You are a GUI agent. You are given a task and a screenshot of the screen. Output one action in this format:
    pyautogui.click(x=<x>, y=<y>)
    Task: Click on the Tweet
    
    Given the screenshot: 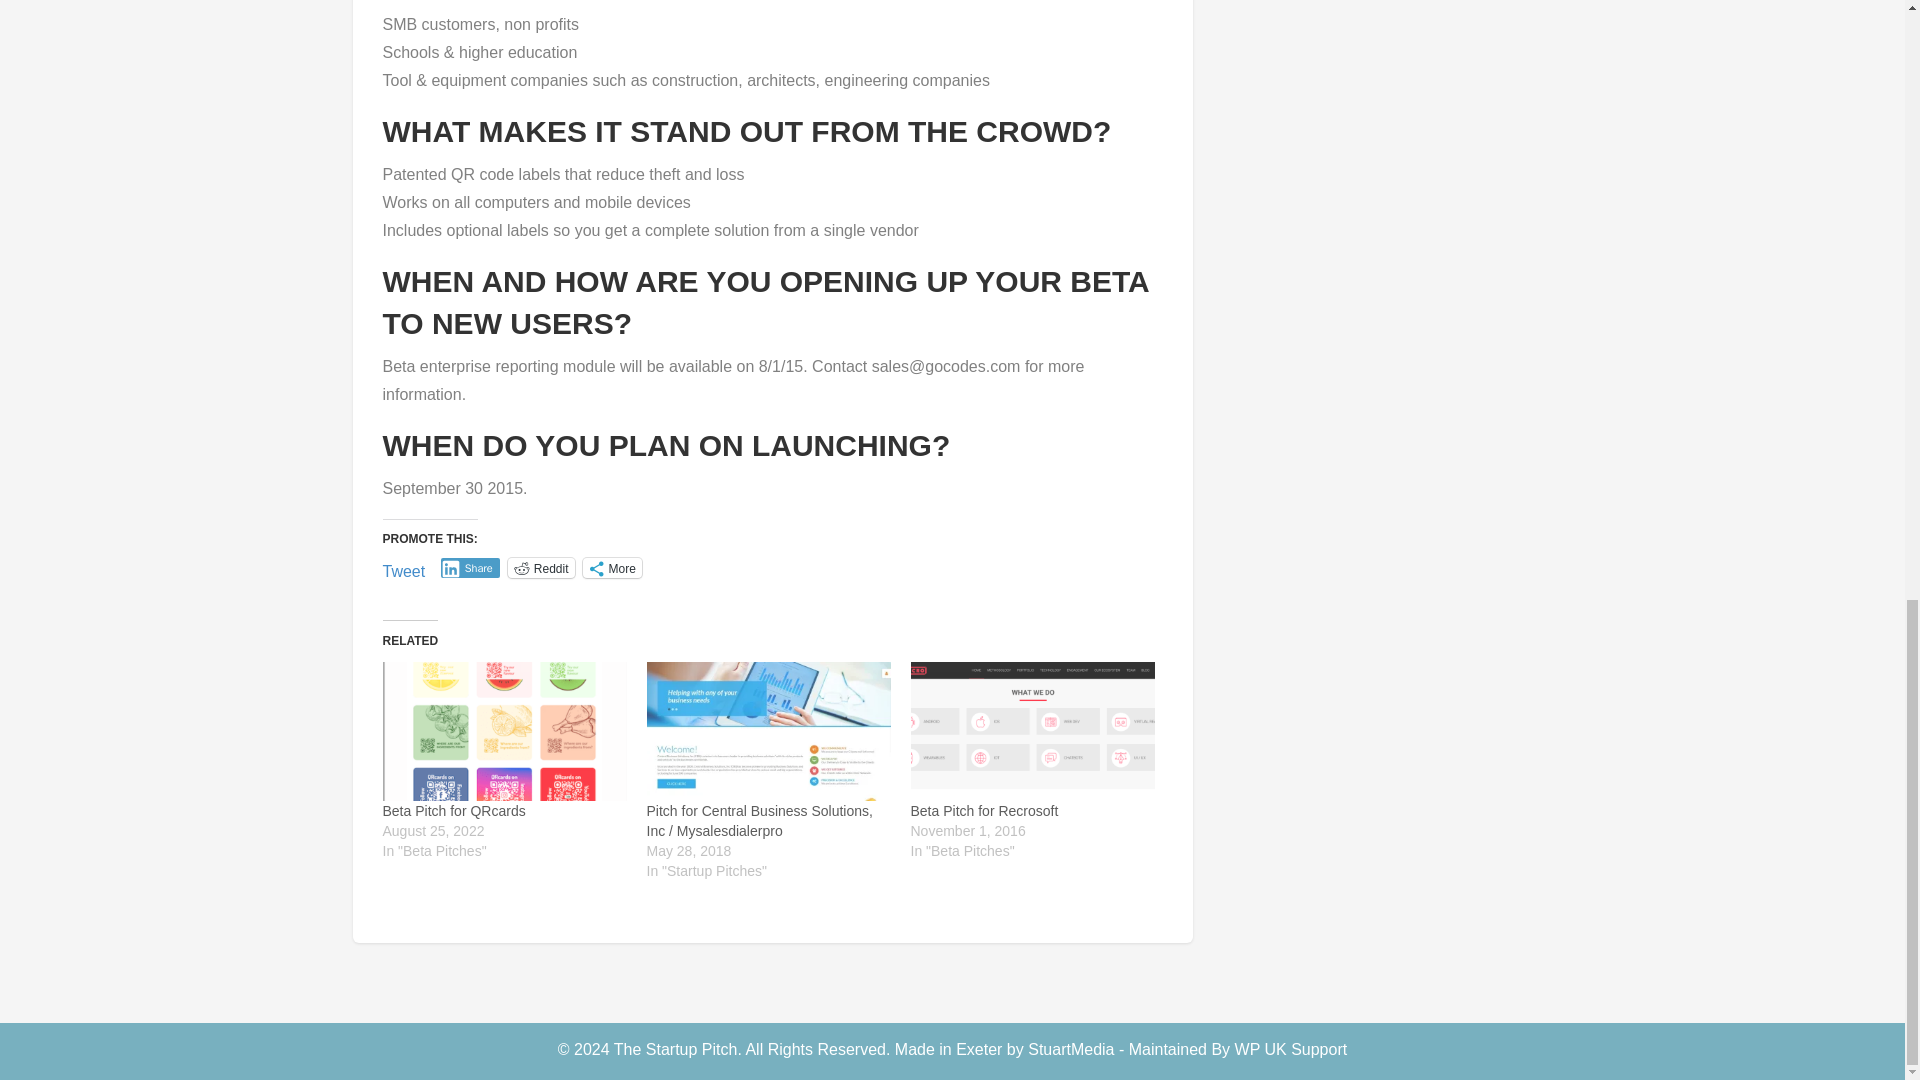 What is the action you would take?
    pyautogui.click(x=403, y=566)
    